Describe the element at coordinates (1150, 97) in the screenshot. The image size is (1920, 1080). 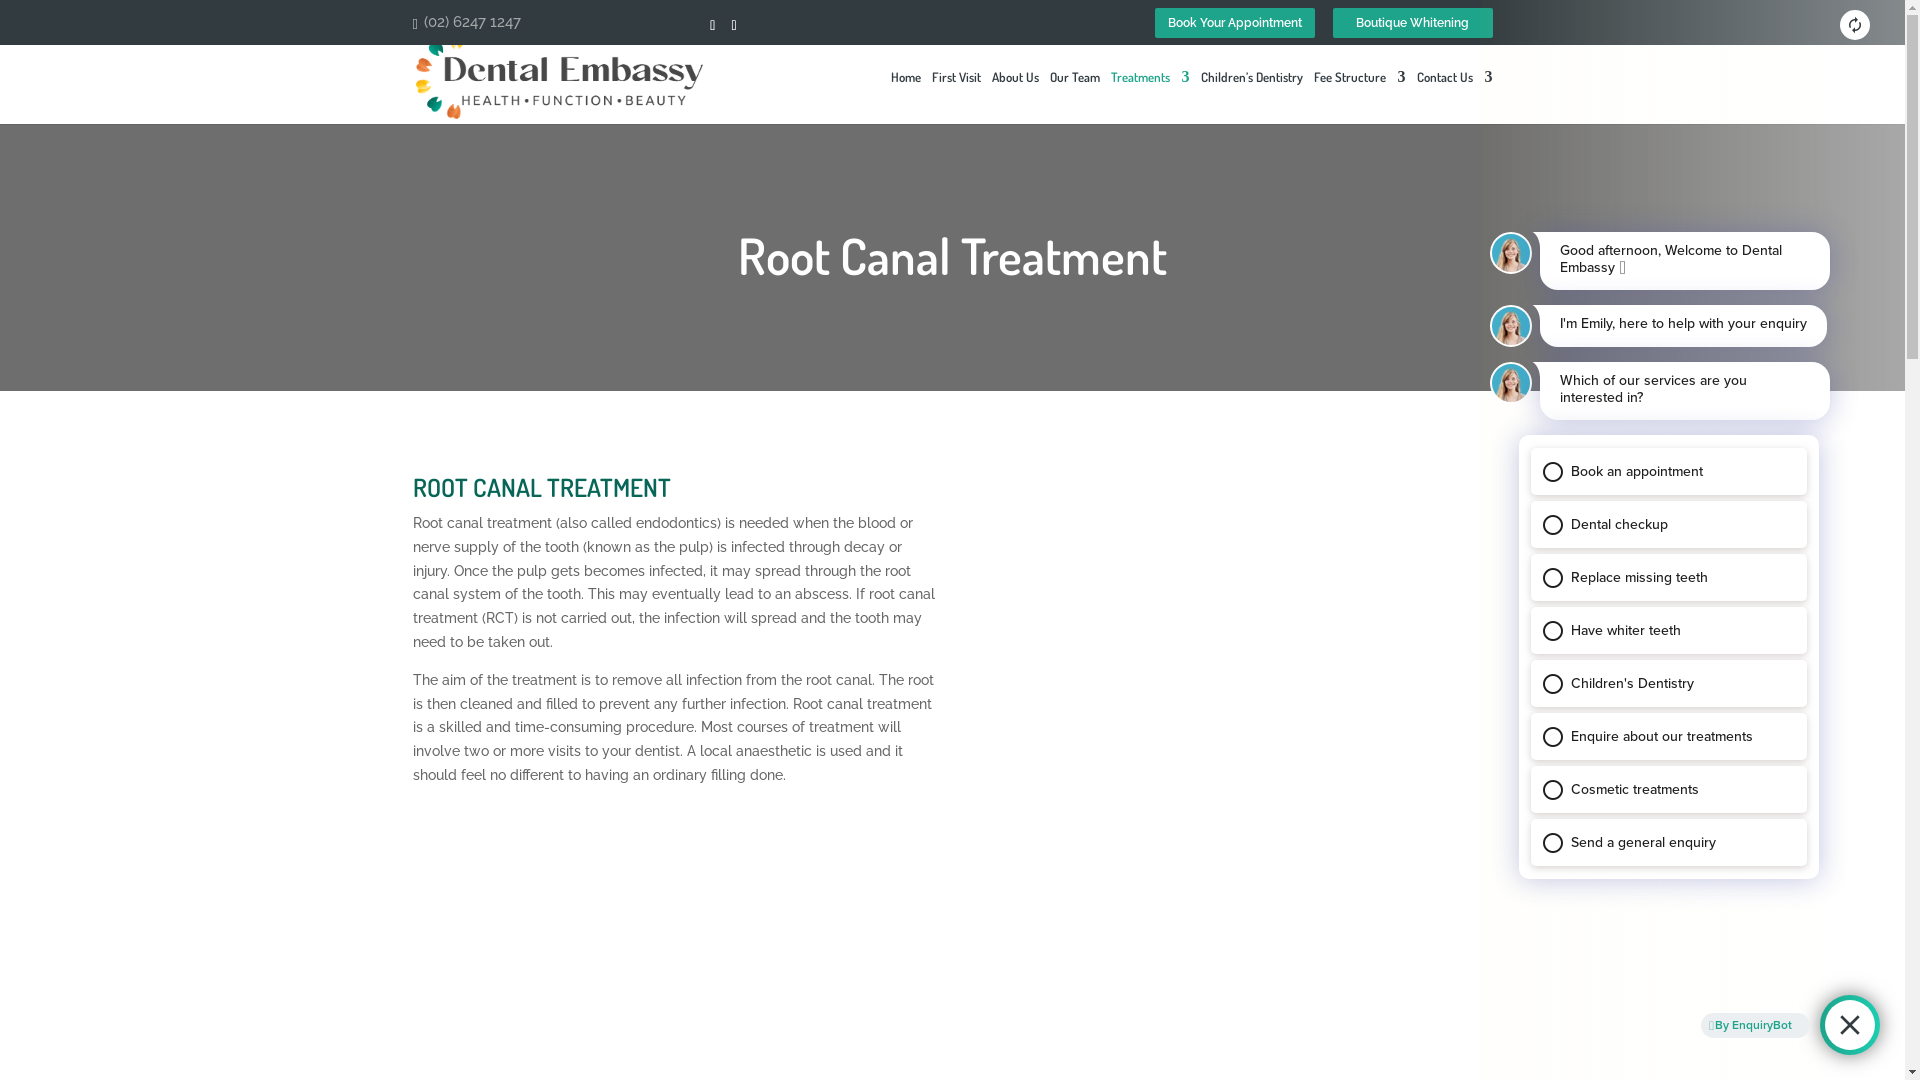
I see `Treatments` at that location.